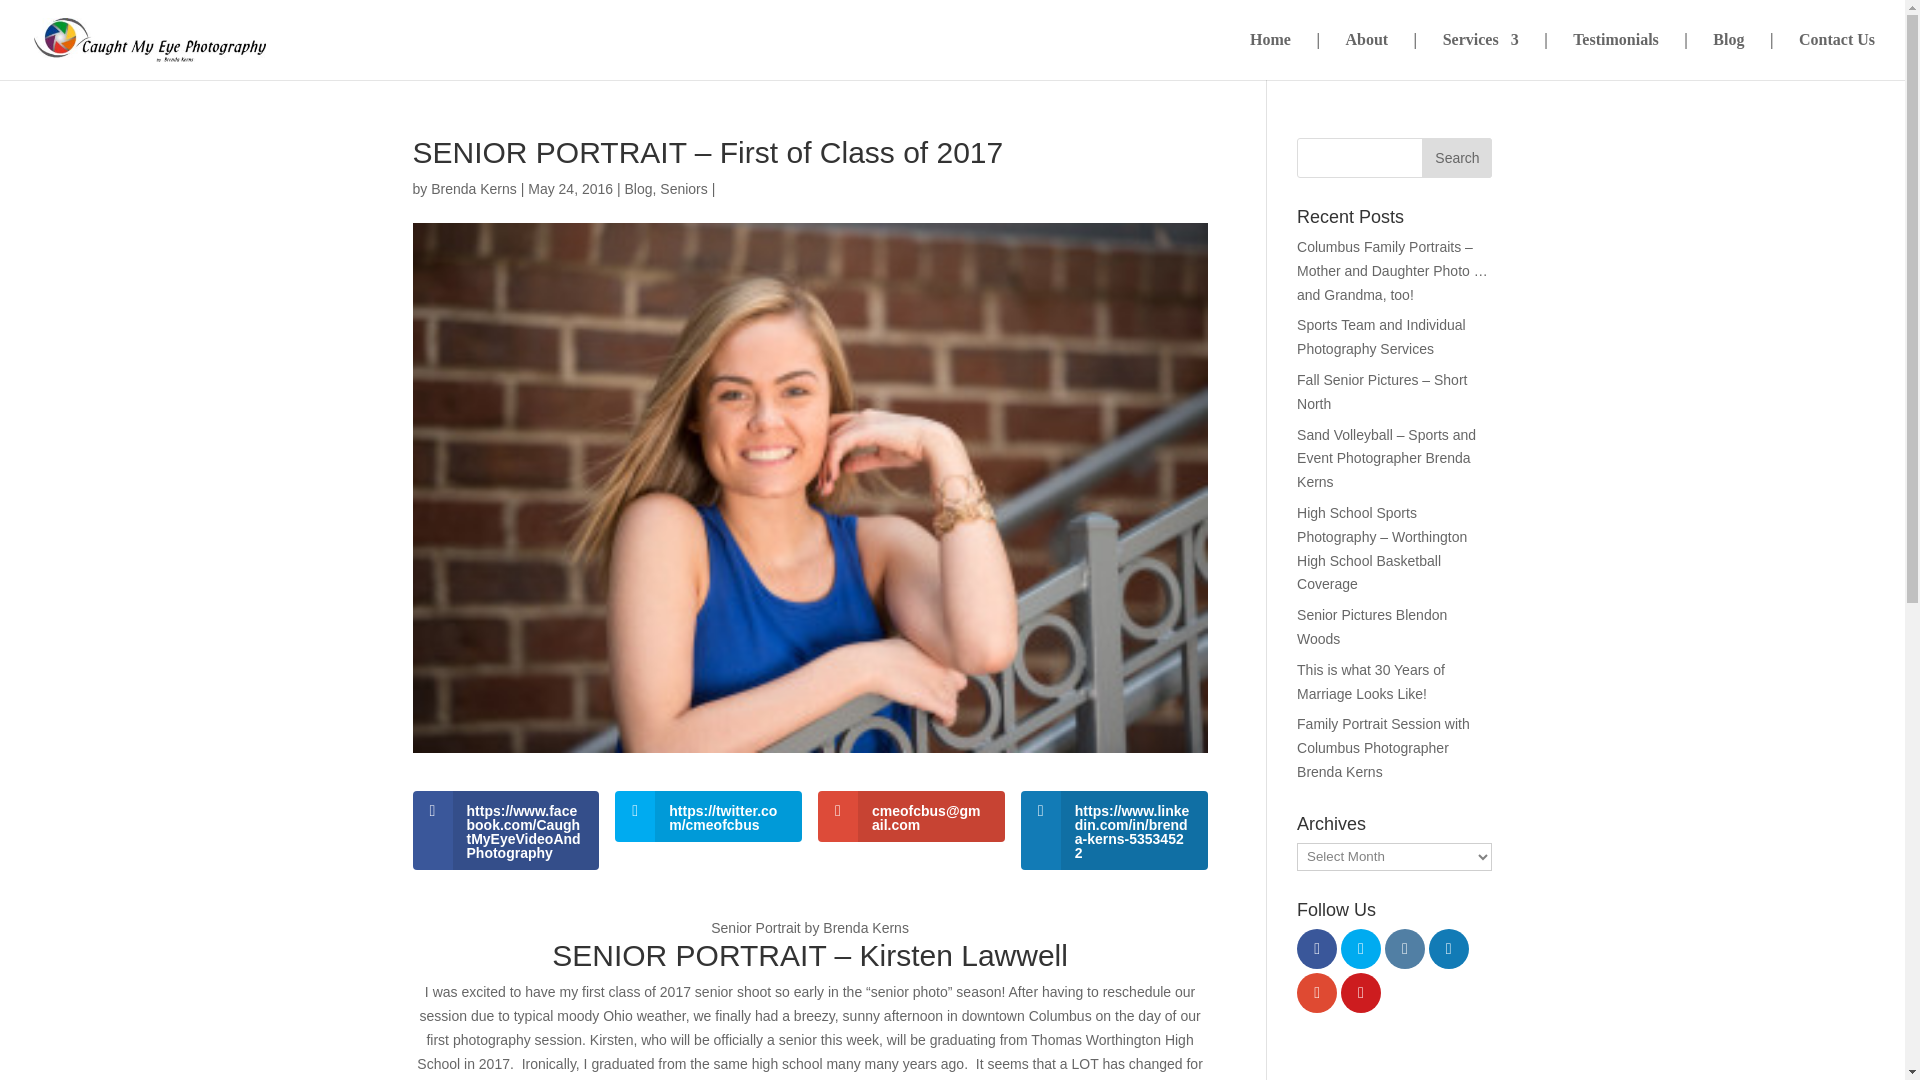 The width and height of the screenshot is (1920, 1080). Describe the element at coordinates (473, 188) in the screenshot. I see `Posts by Brenda Kerns` at that location.